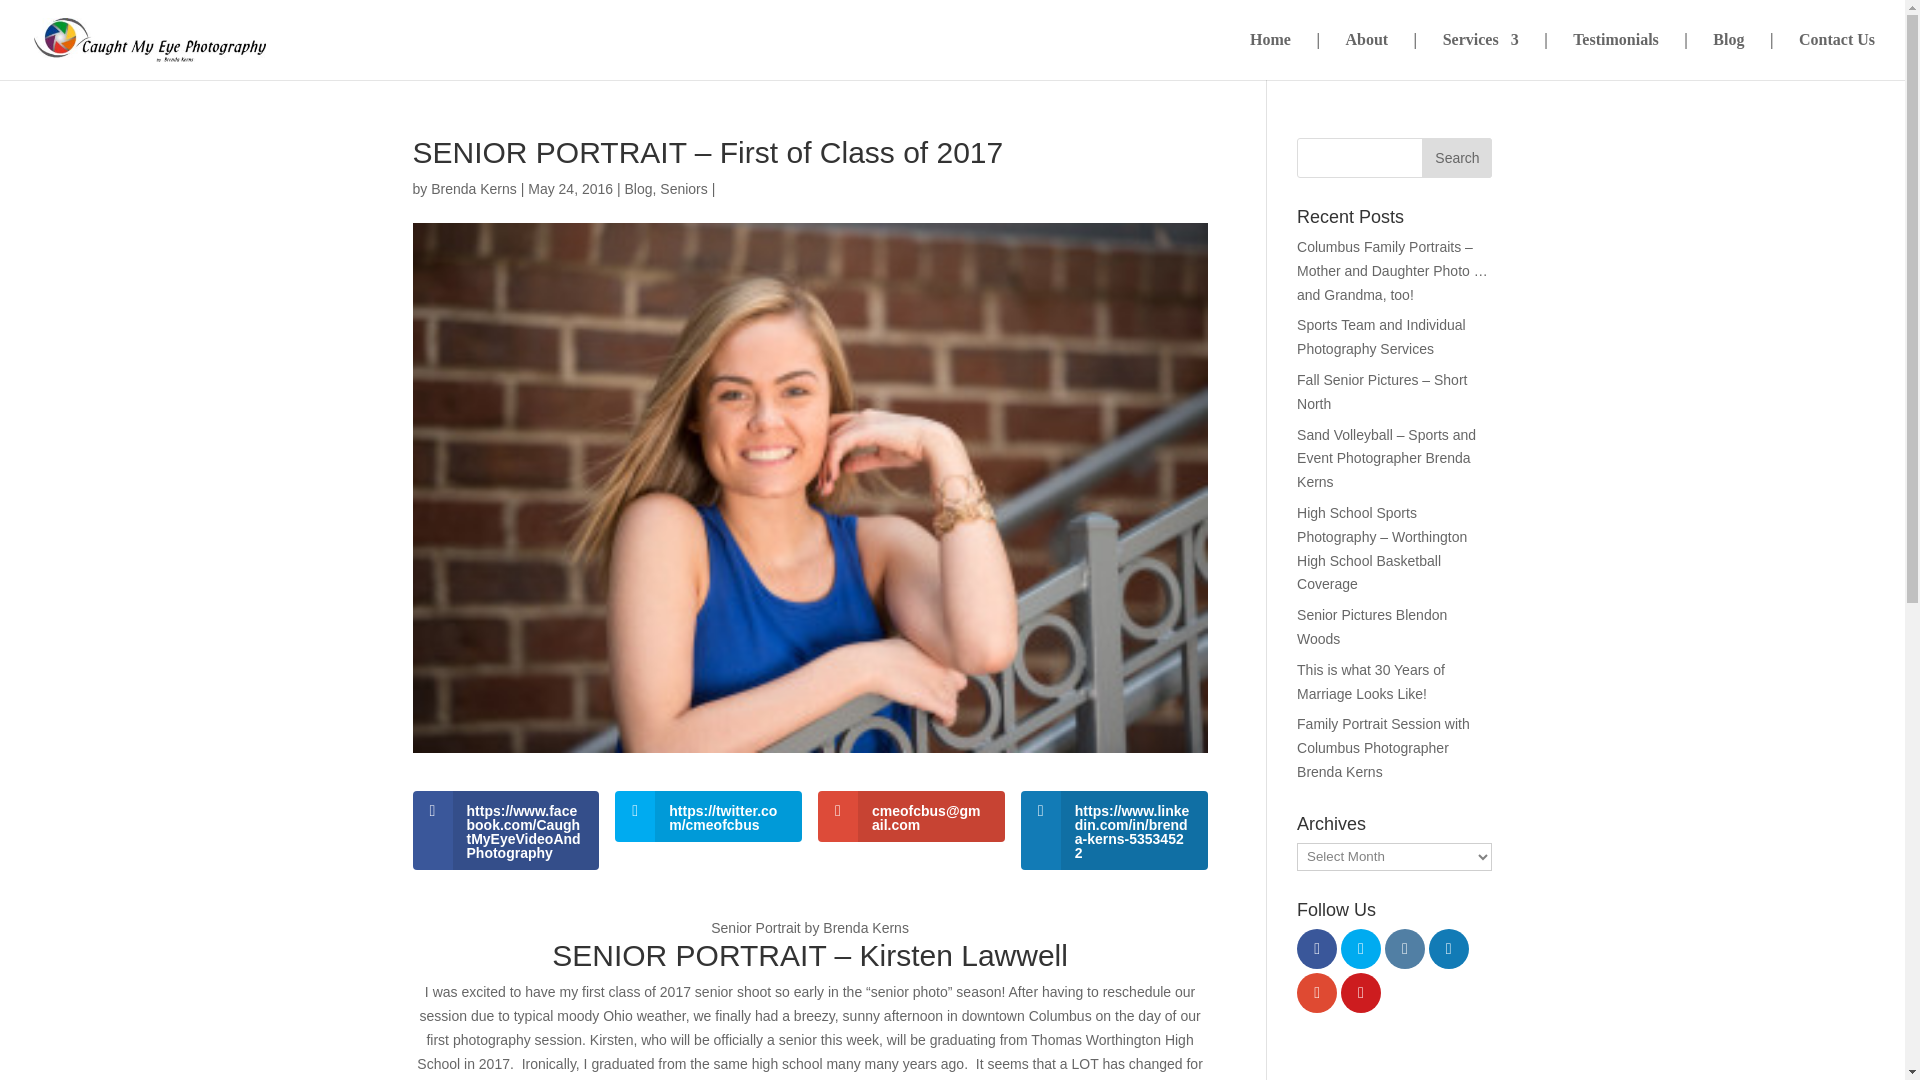 The width and height of the screenshot is (1920, 1080). Describe the element at coordinates (473, 188) in the screenshot. I see `Posts by Brenda Kerns` at that location.